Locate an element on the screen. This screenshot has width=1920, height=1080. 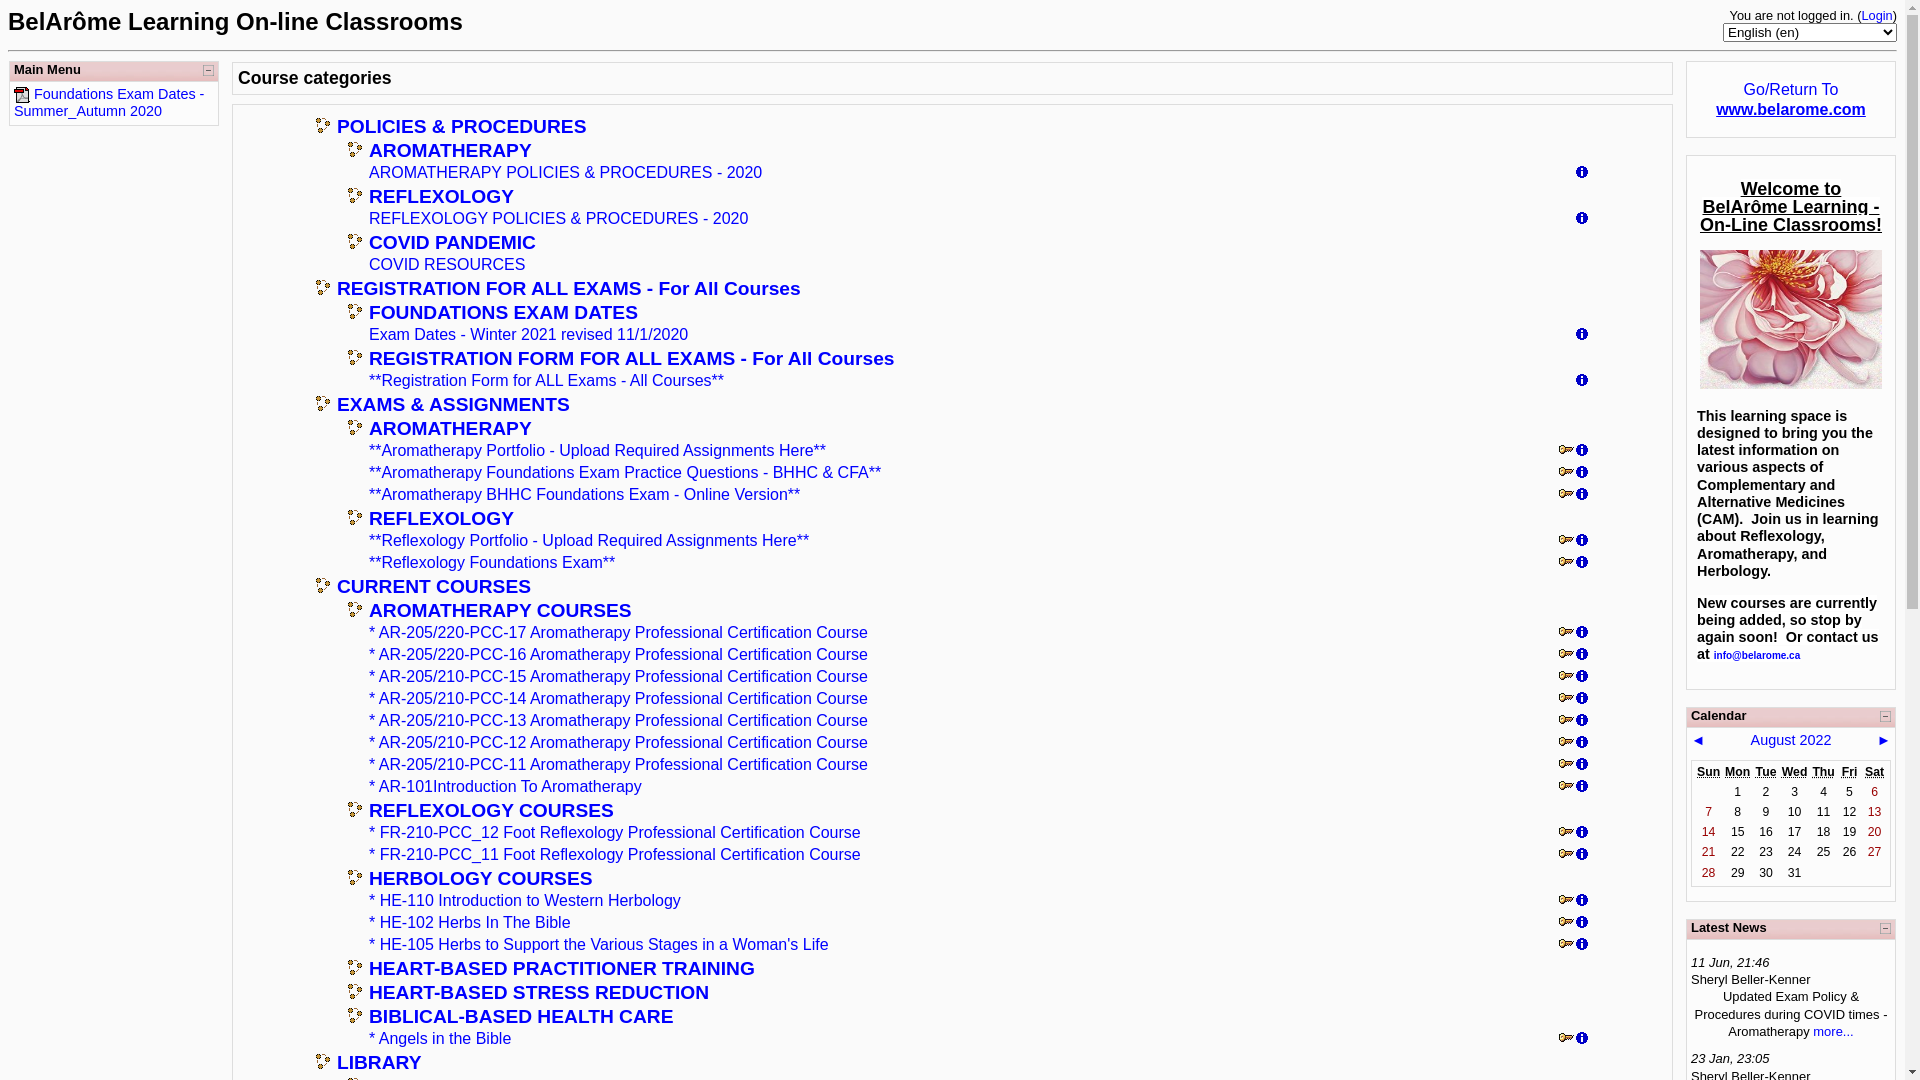
This course requires an enrolment key is located at coordinates (1566, 856).